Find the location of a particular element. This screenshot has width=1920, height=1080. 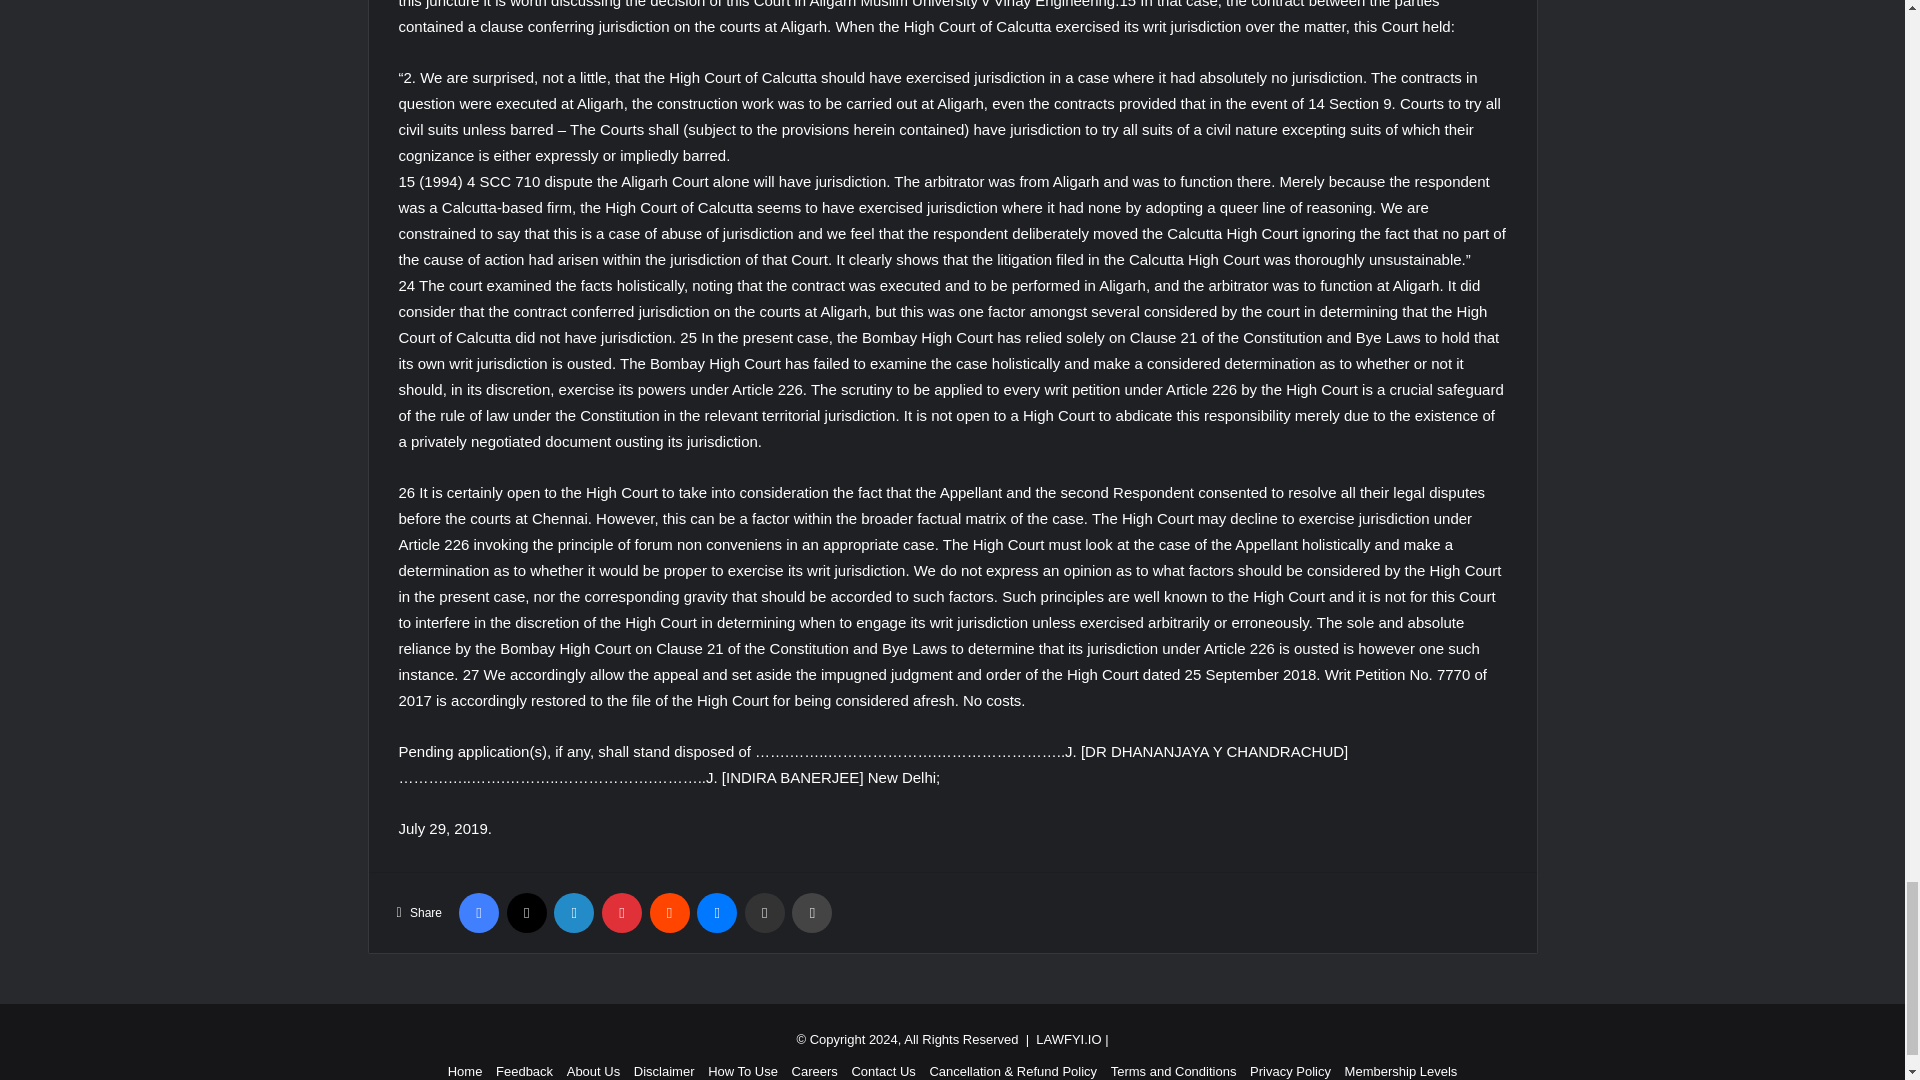

Pinterest is located at coordinates (622, 913).